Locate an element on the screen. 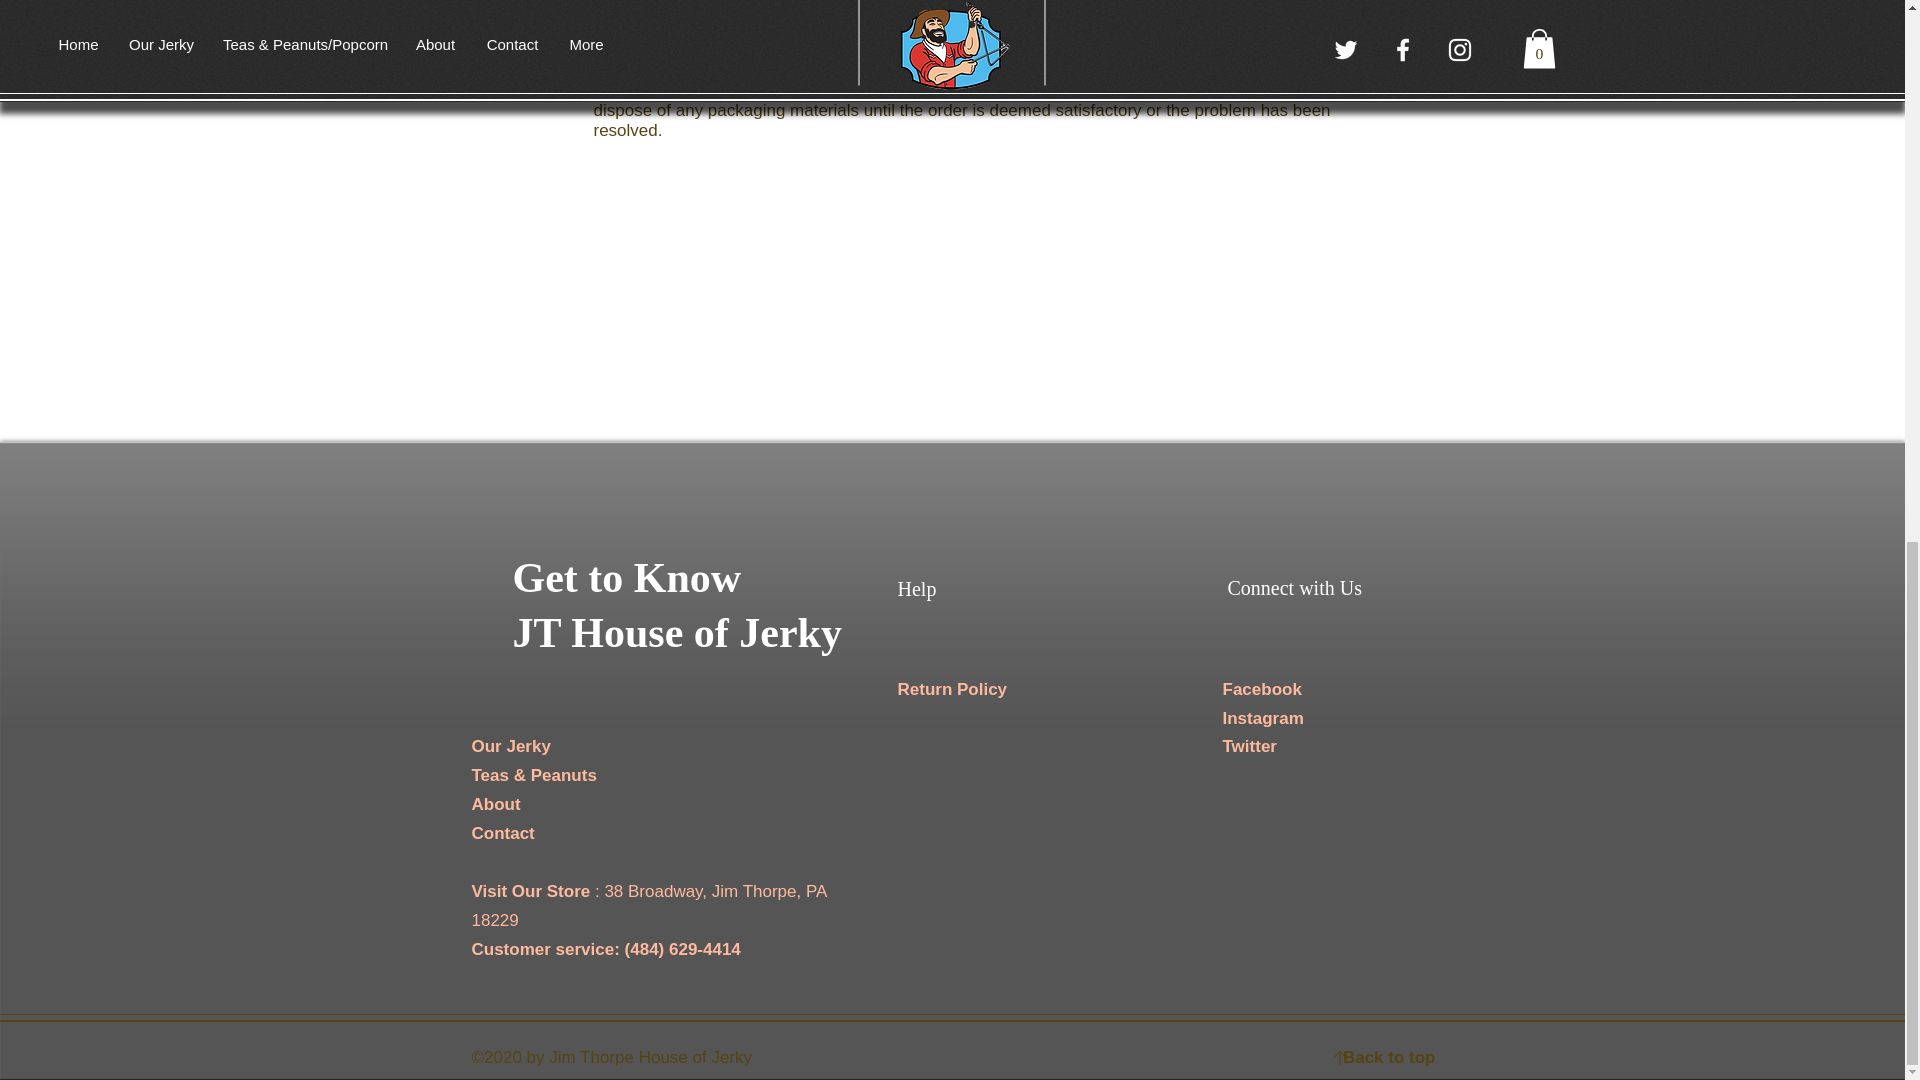 Image resolution: width=1920 pixels, height=1080 pixels. Facebook is located at coordinates (1261, 689).